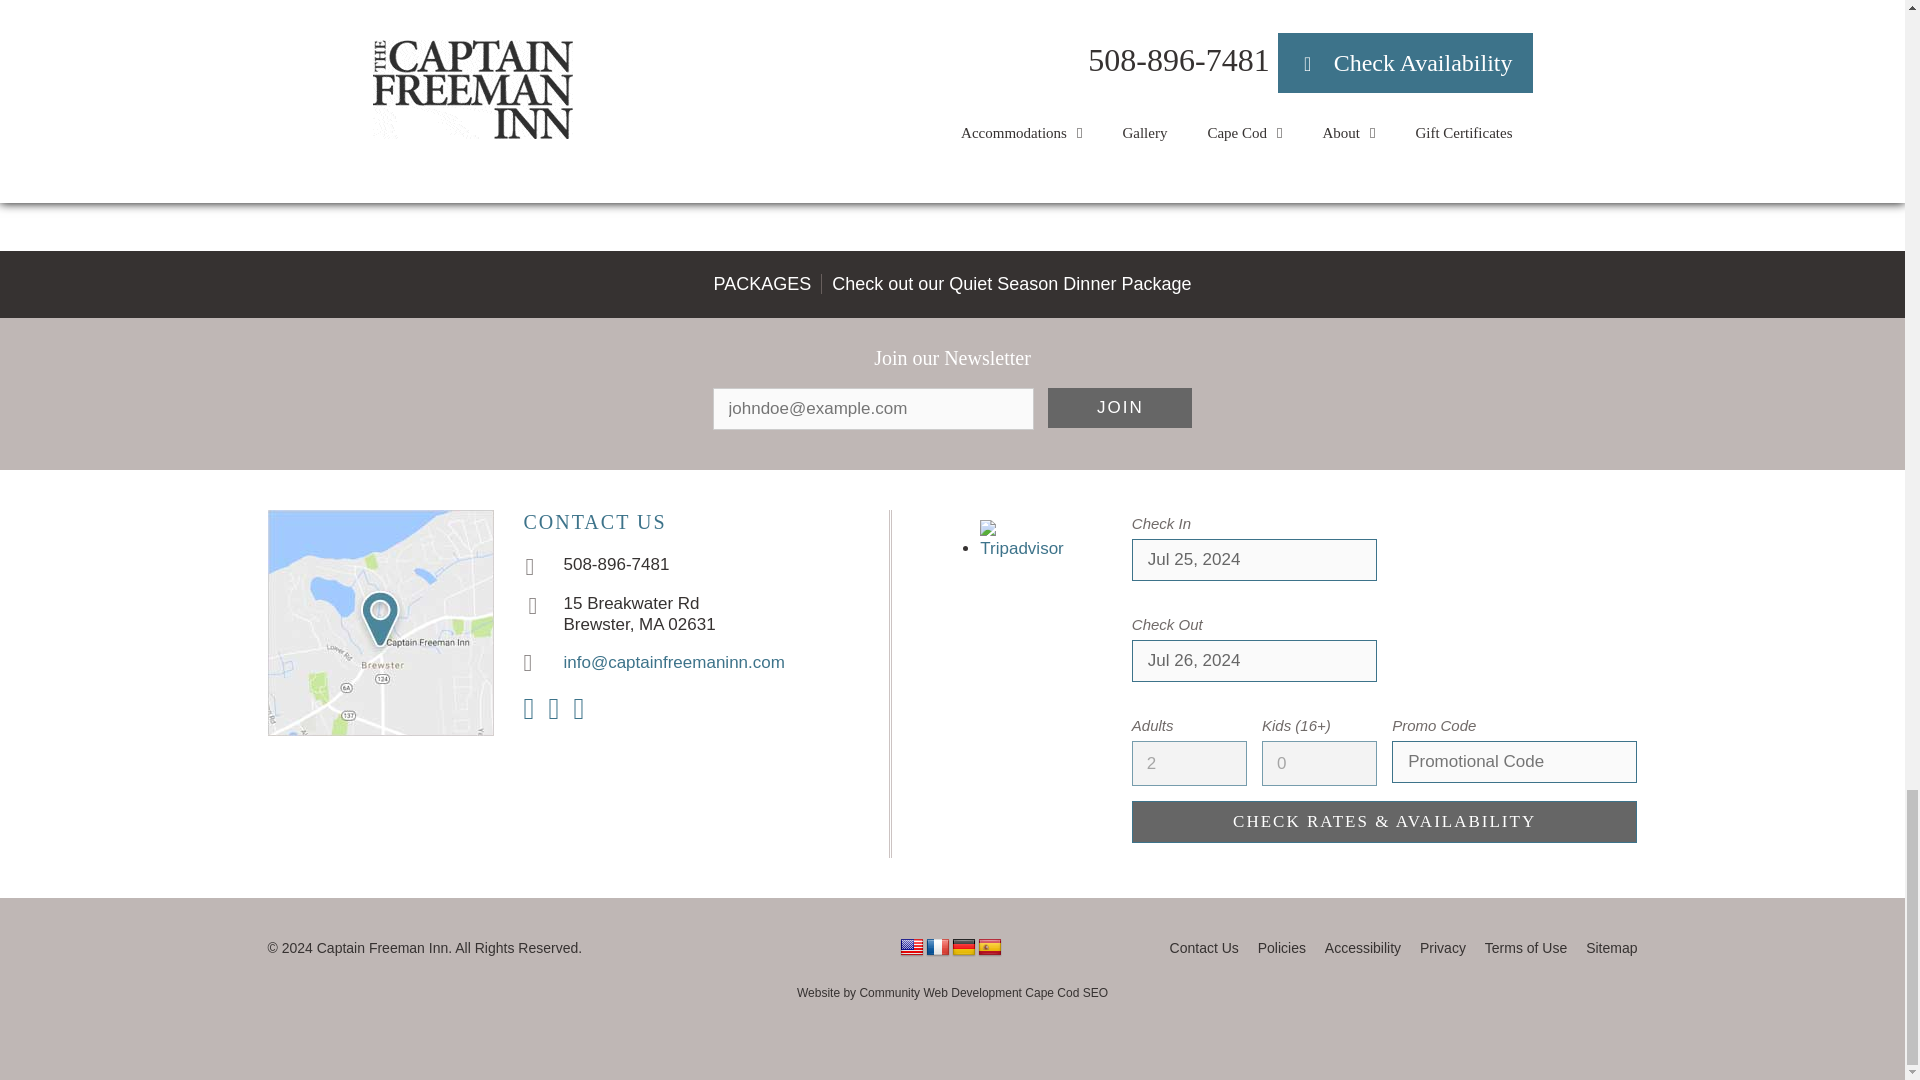 Image resolution: width=1920 pixels, height=1080 pixels. Describe the element at coordinates (595, 522) in the screenshot. I see `CONTACT US` at that location.